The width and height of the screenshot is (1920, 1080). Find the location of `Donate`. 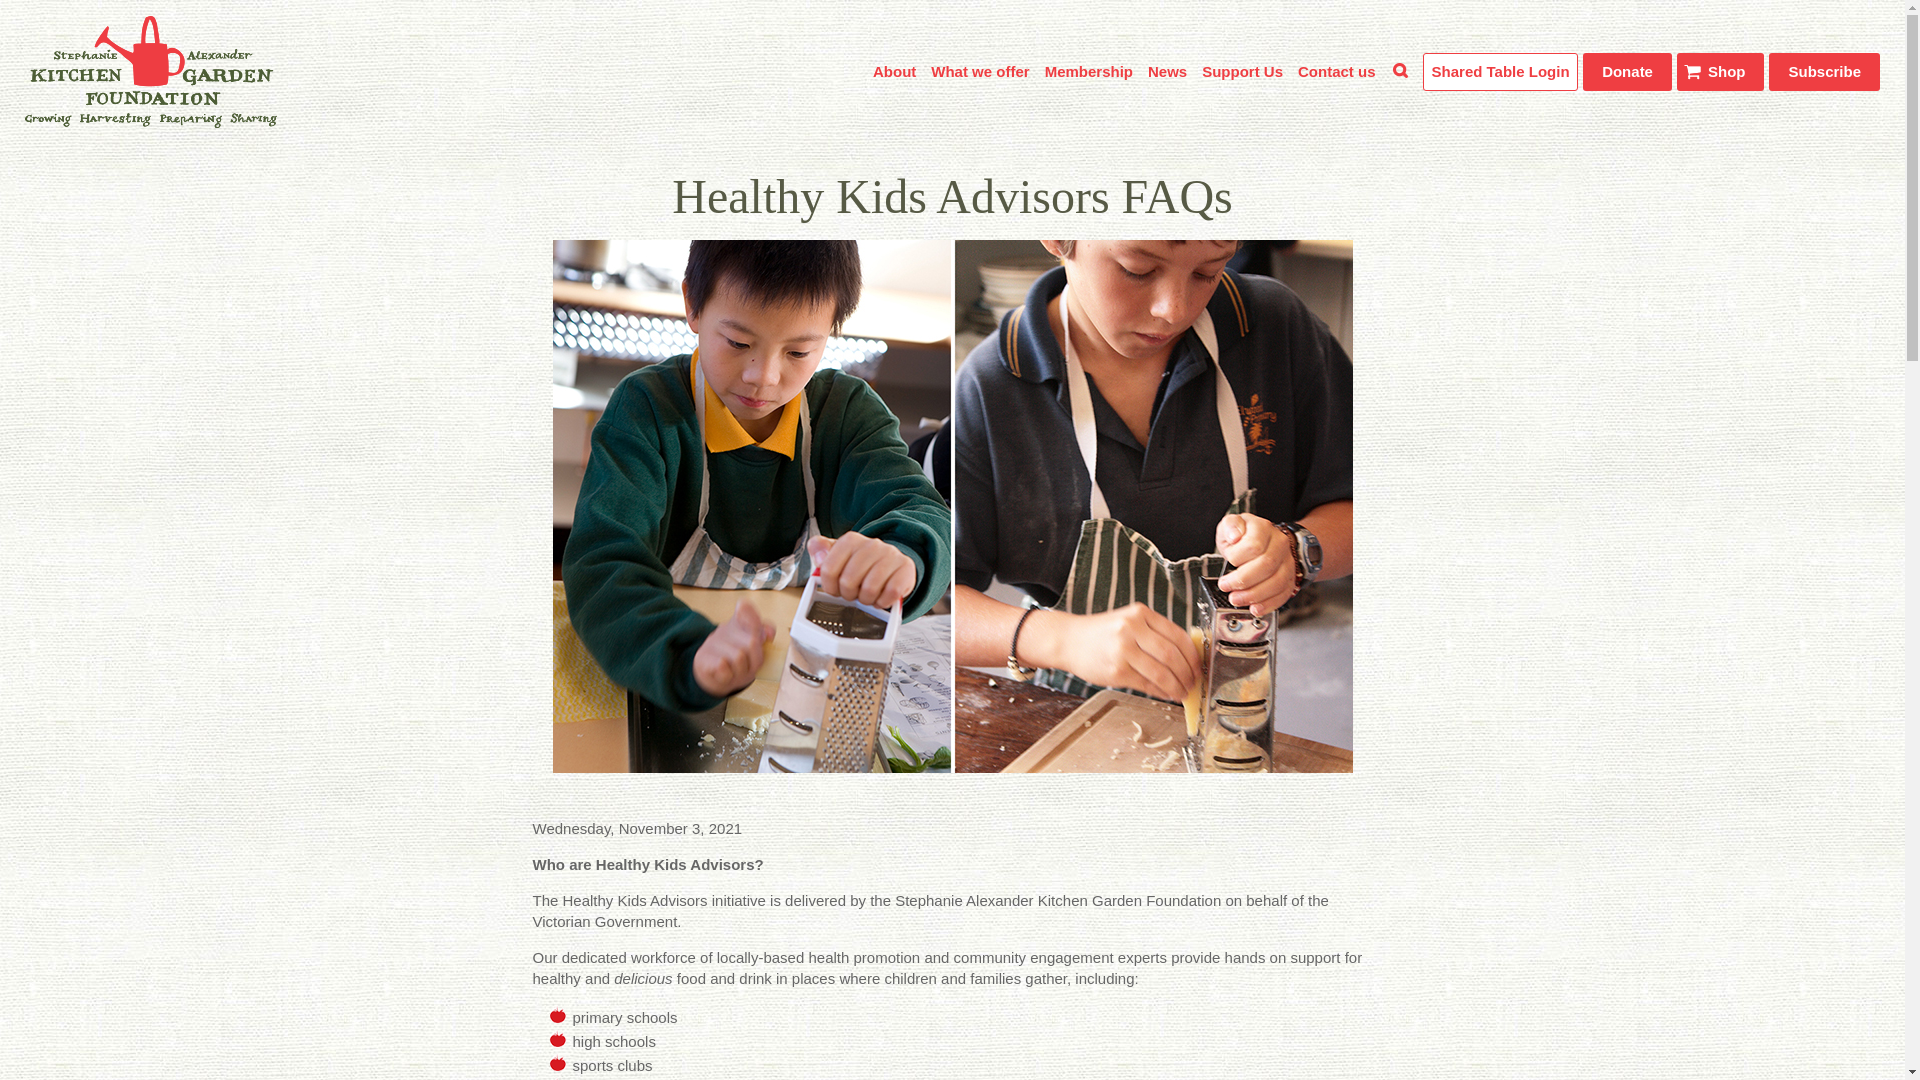

Donate is located at coordinates (1627, 70).